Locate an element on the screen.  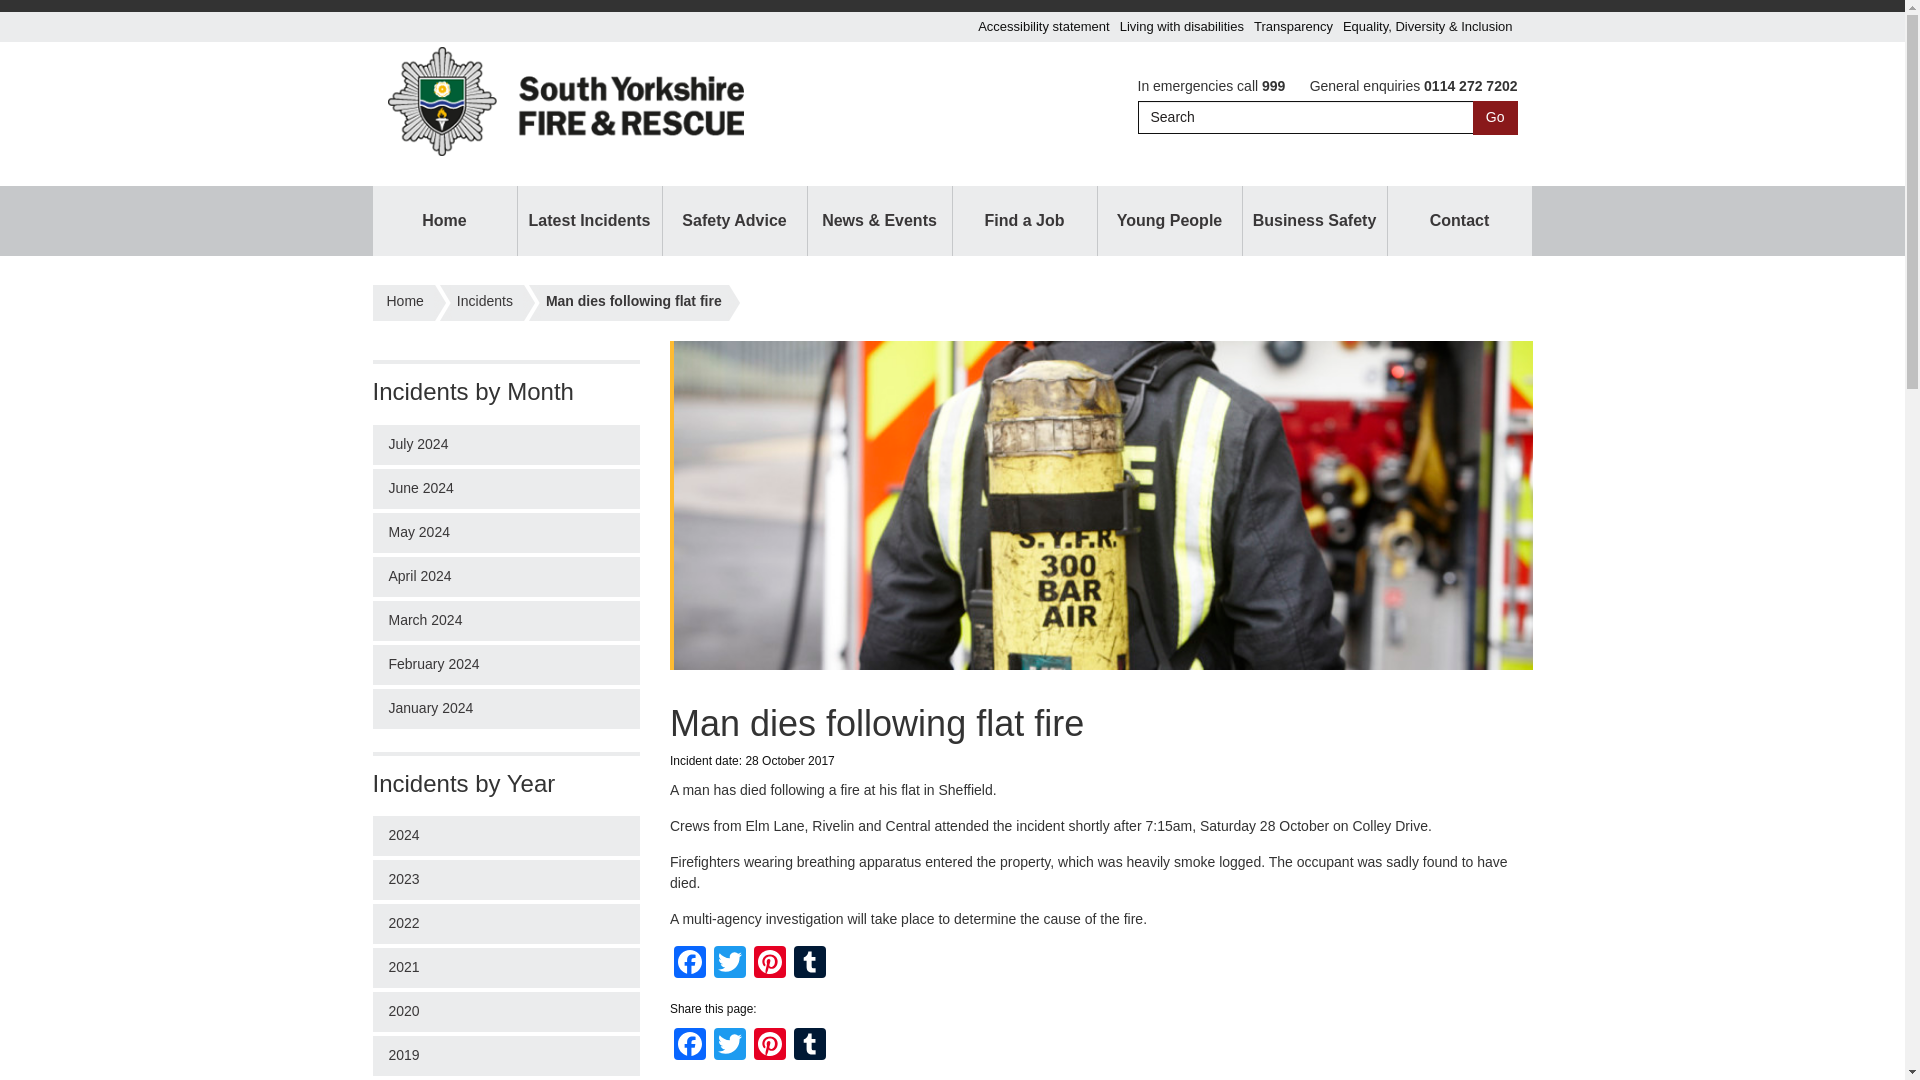
Young People is located at coordinates (1170, 220).